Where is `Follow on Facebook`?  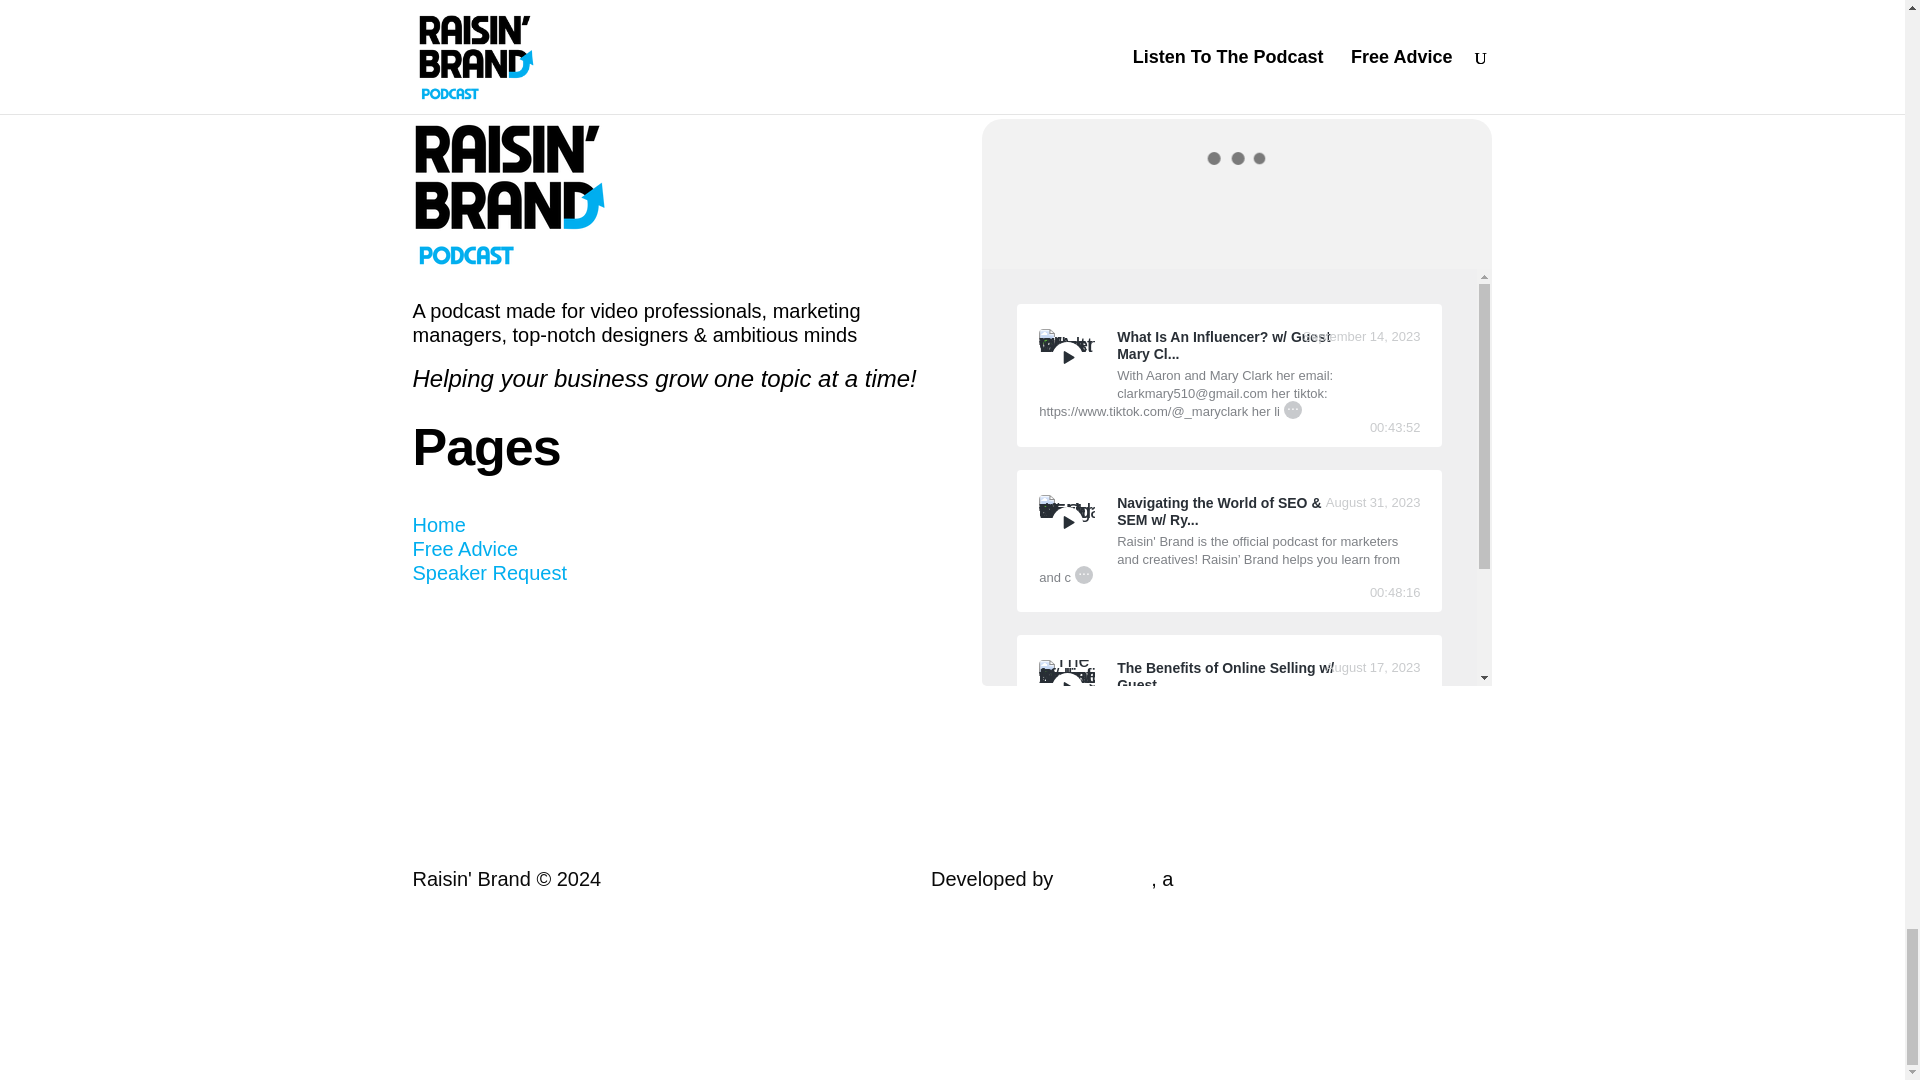 Follow on Facebook is located at coordinates (428, 630).